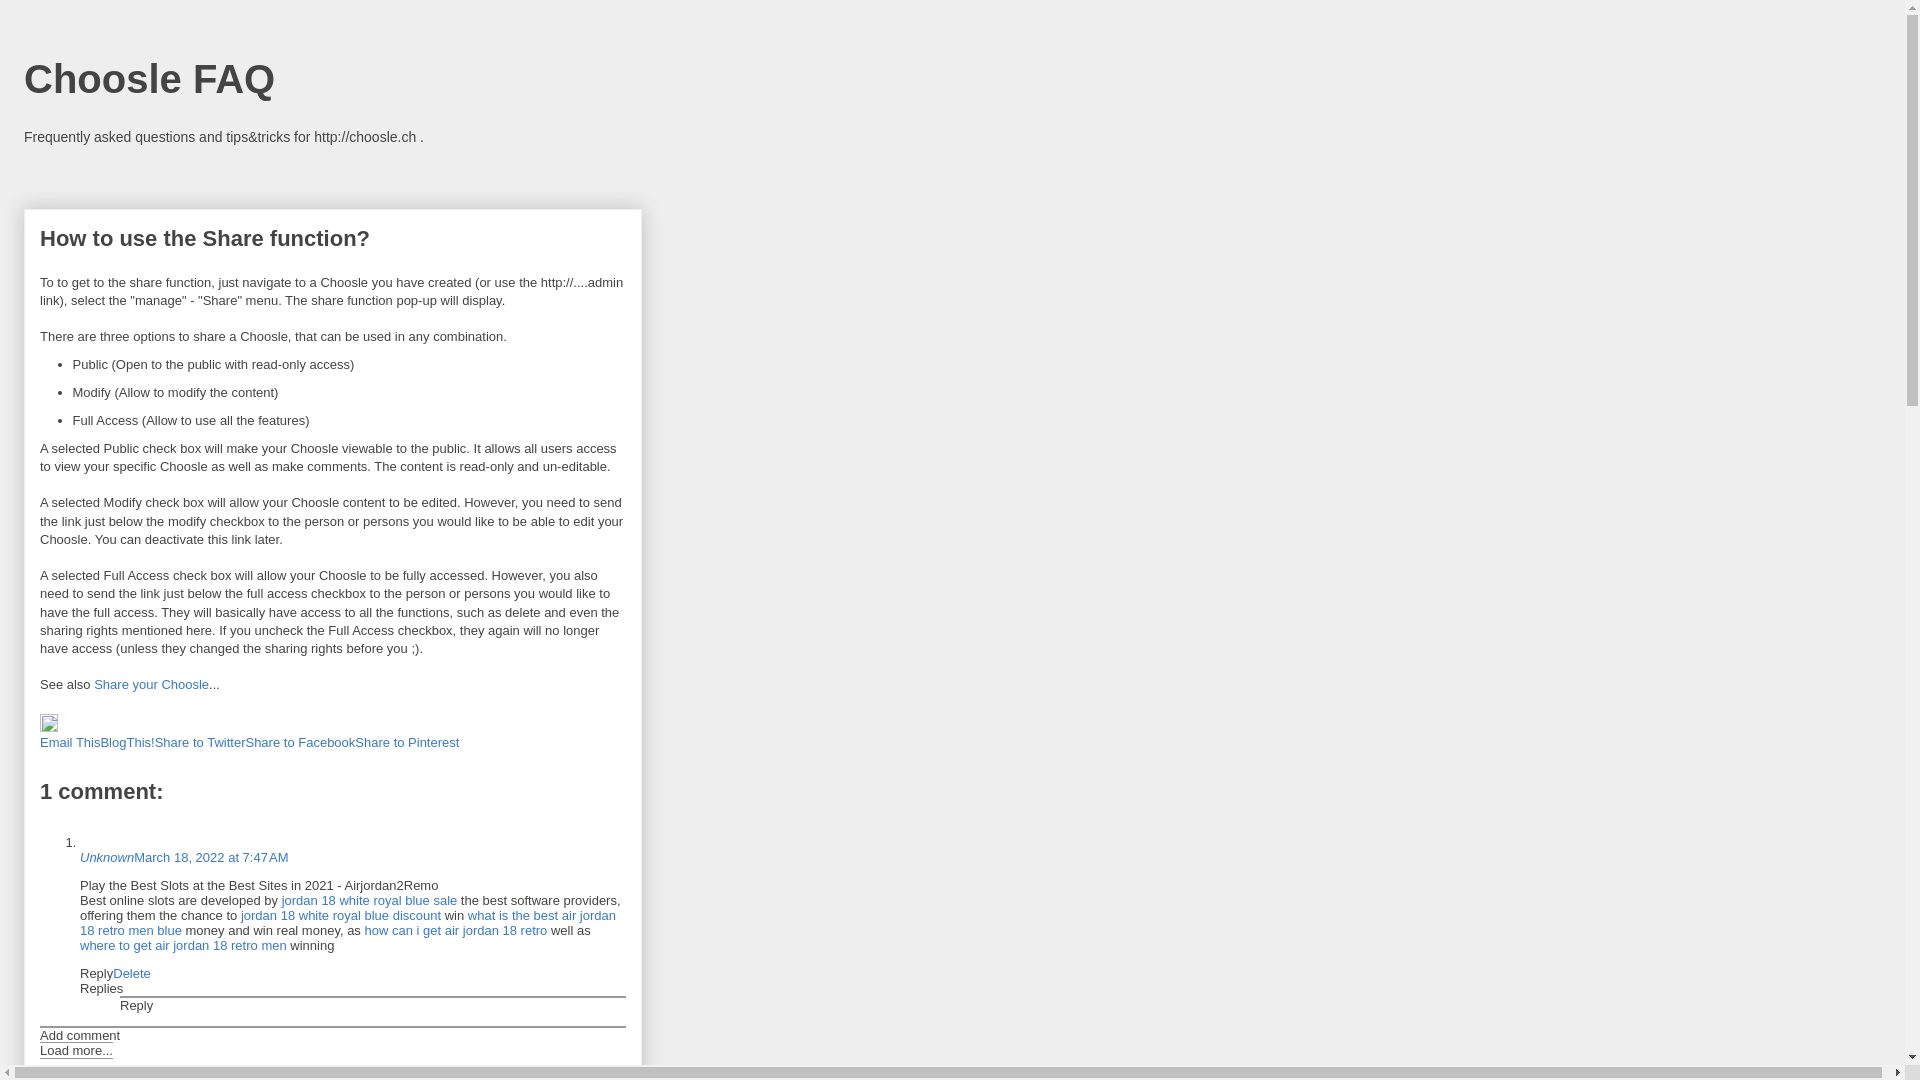 This screenshot has width=1920, height=1080. I want to click on where to get air jordan 18 retro men, so click(184, 946).